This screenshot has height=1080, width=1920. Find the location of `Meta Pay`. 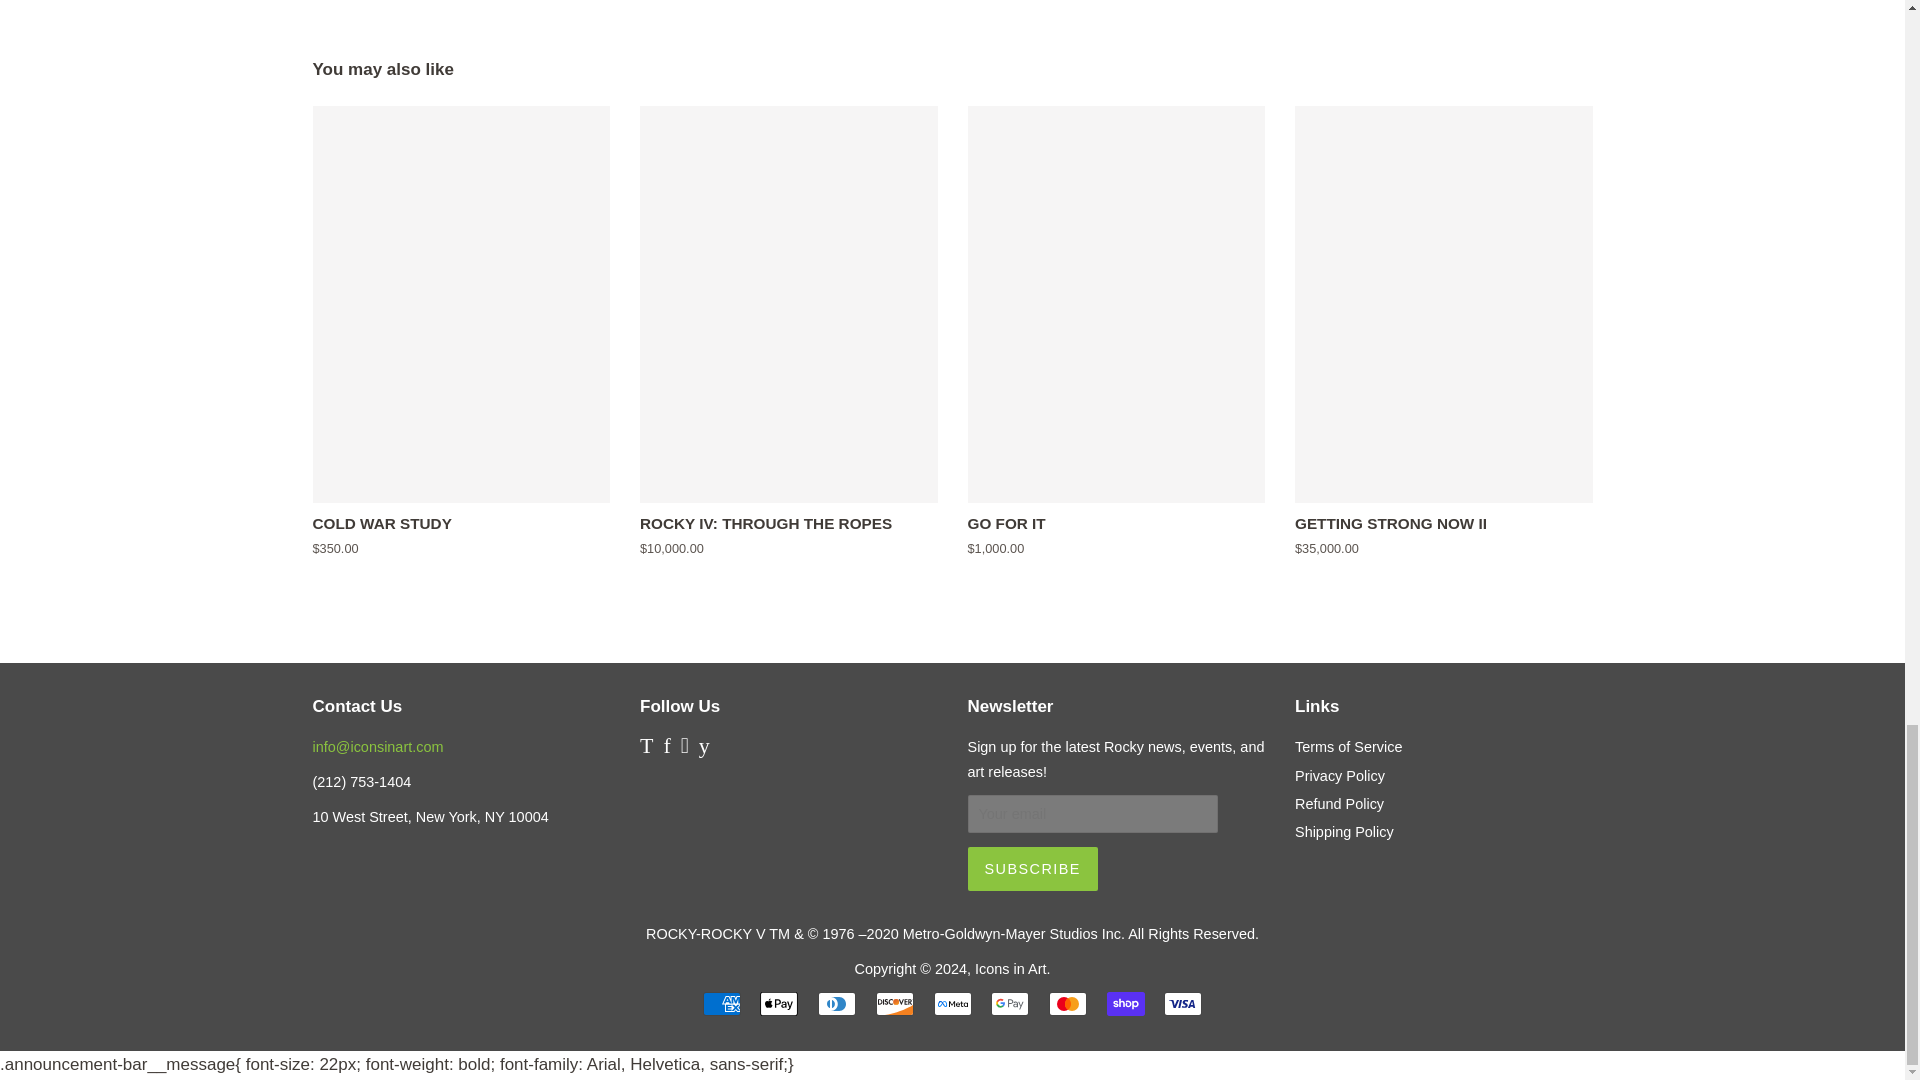

Meta Pay is located at coordinates (952, 1004).